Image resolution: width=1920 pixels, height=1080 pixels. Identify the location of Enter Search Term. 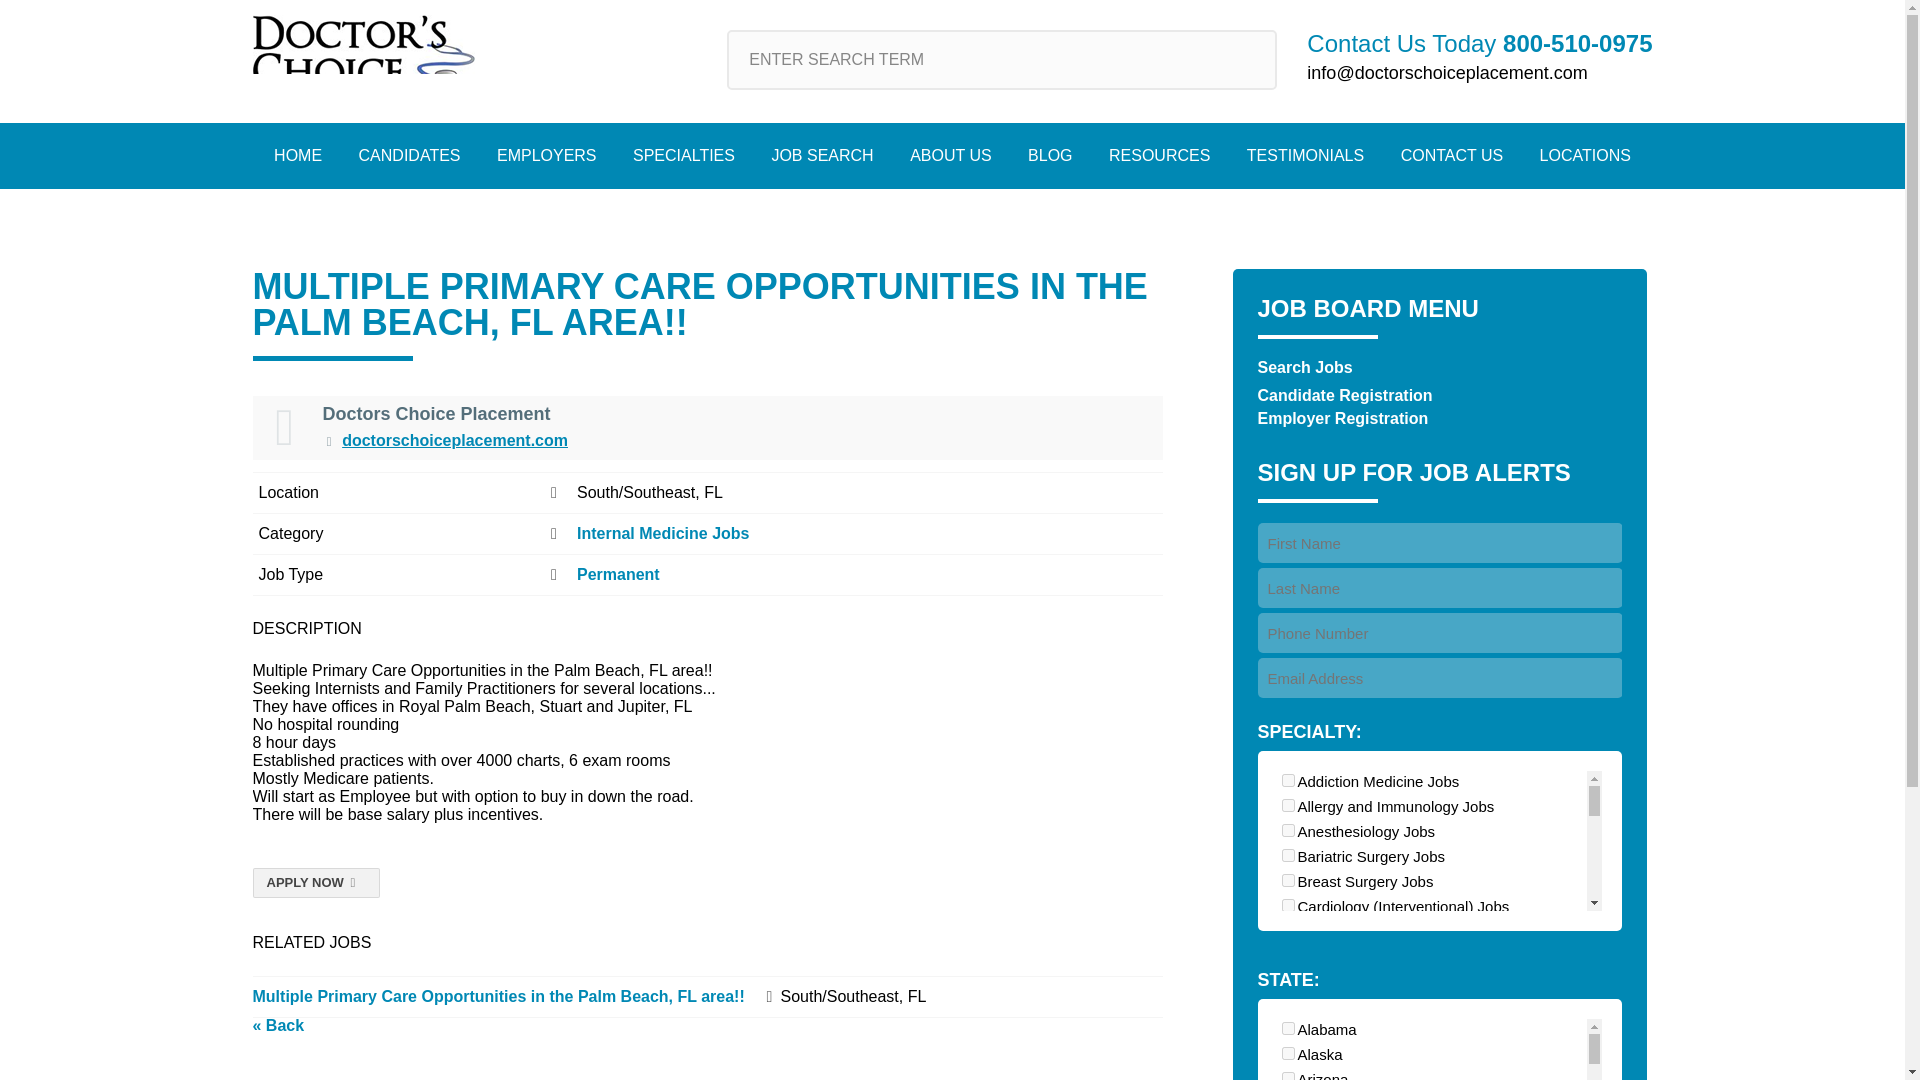
(1002, 60).